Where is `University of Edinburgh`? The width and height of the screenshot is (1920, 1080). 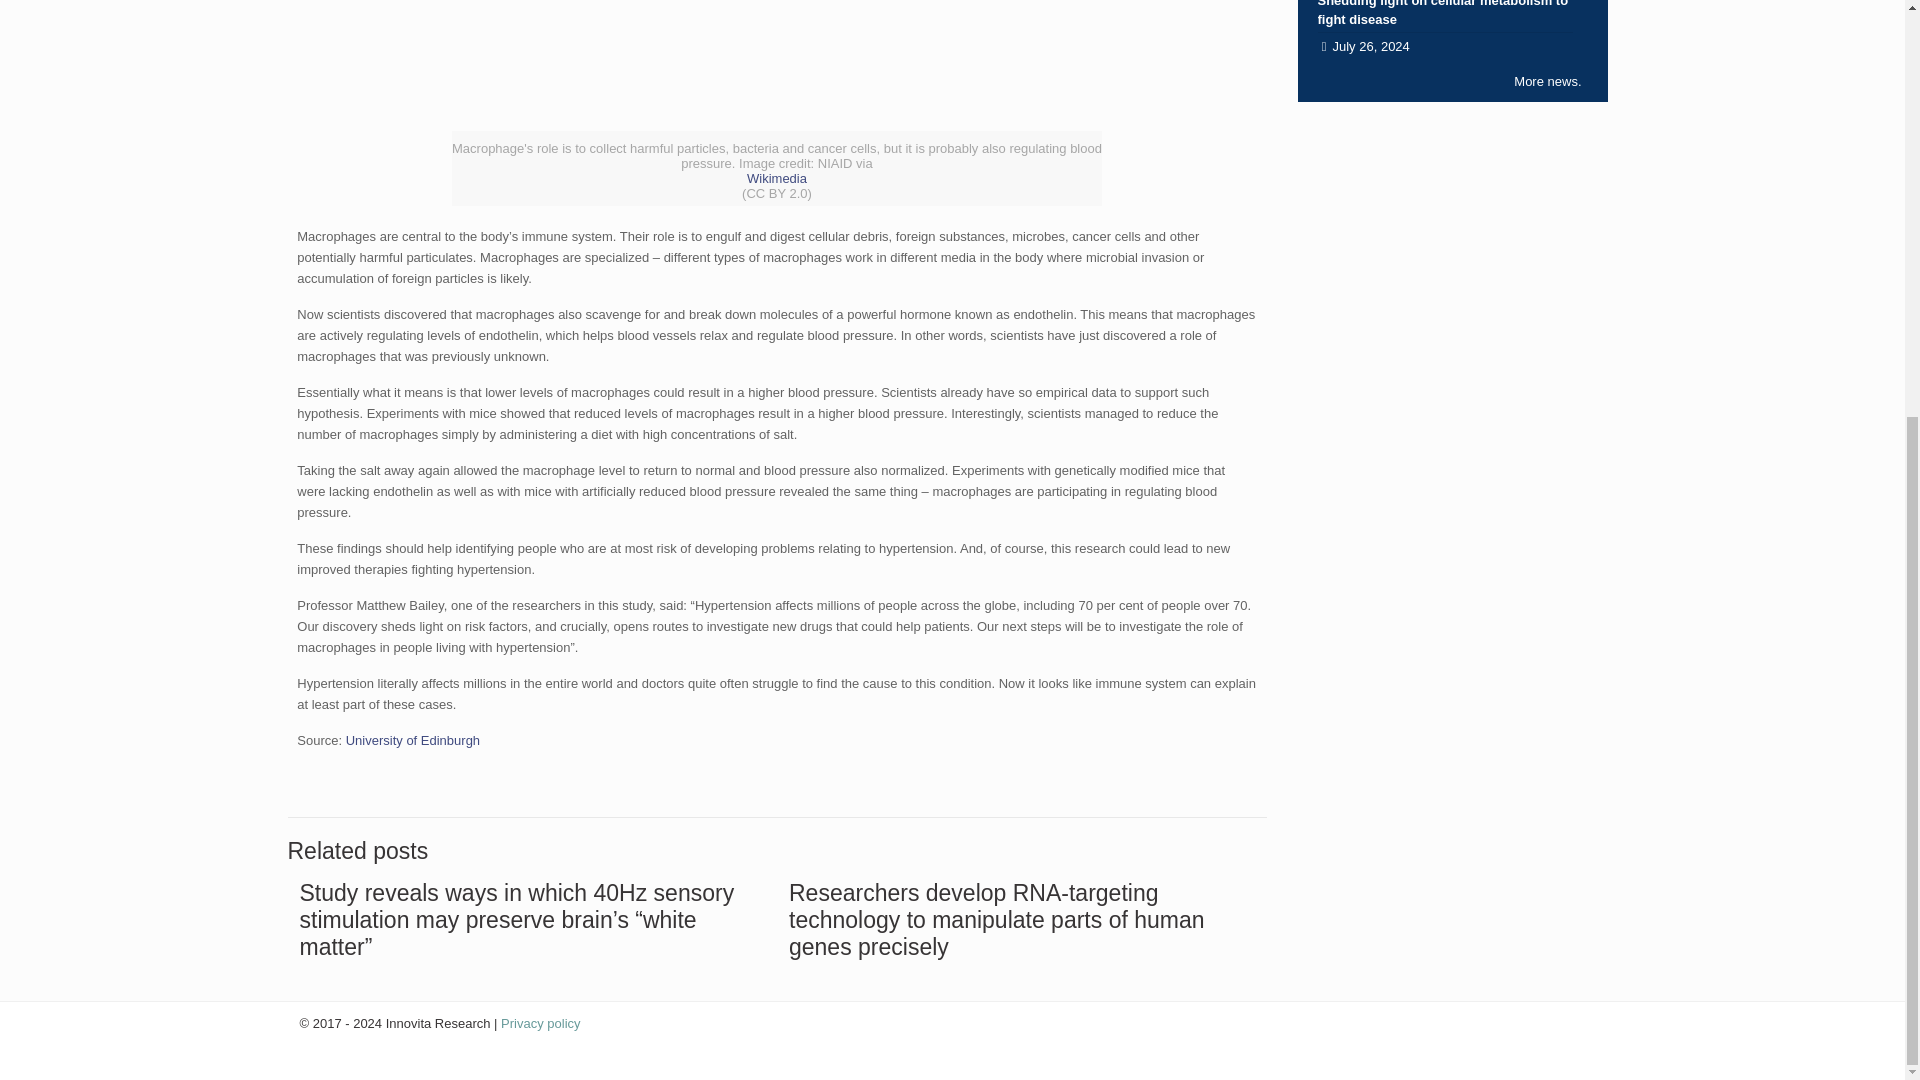
University of Edinburgh is located at coordinates (412, 740).